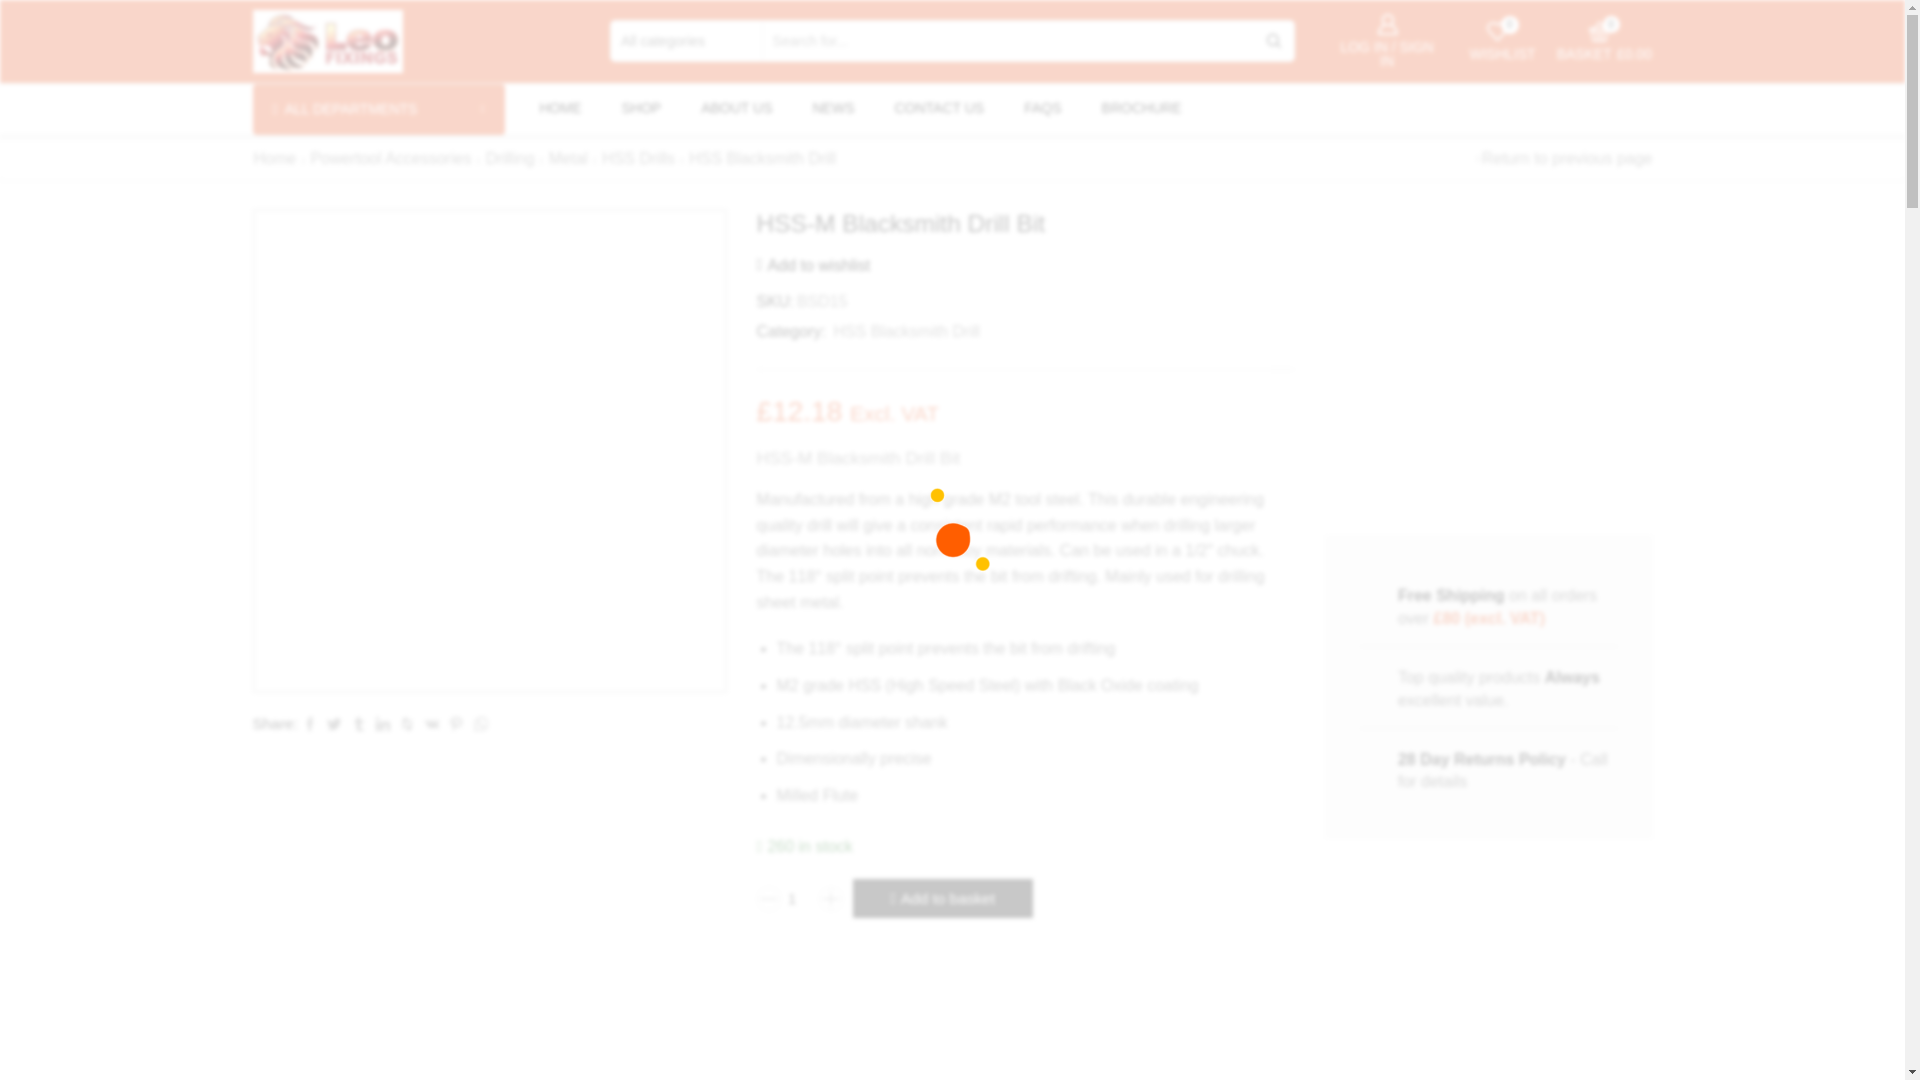 The image size is (1920, 1080). What do you see at coordinates (1042, 108) in the screenshot?
I see `Log in` at bounding box center [1042, 108].